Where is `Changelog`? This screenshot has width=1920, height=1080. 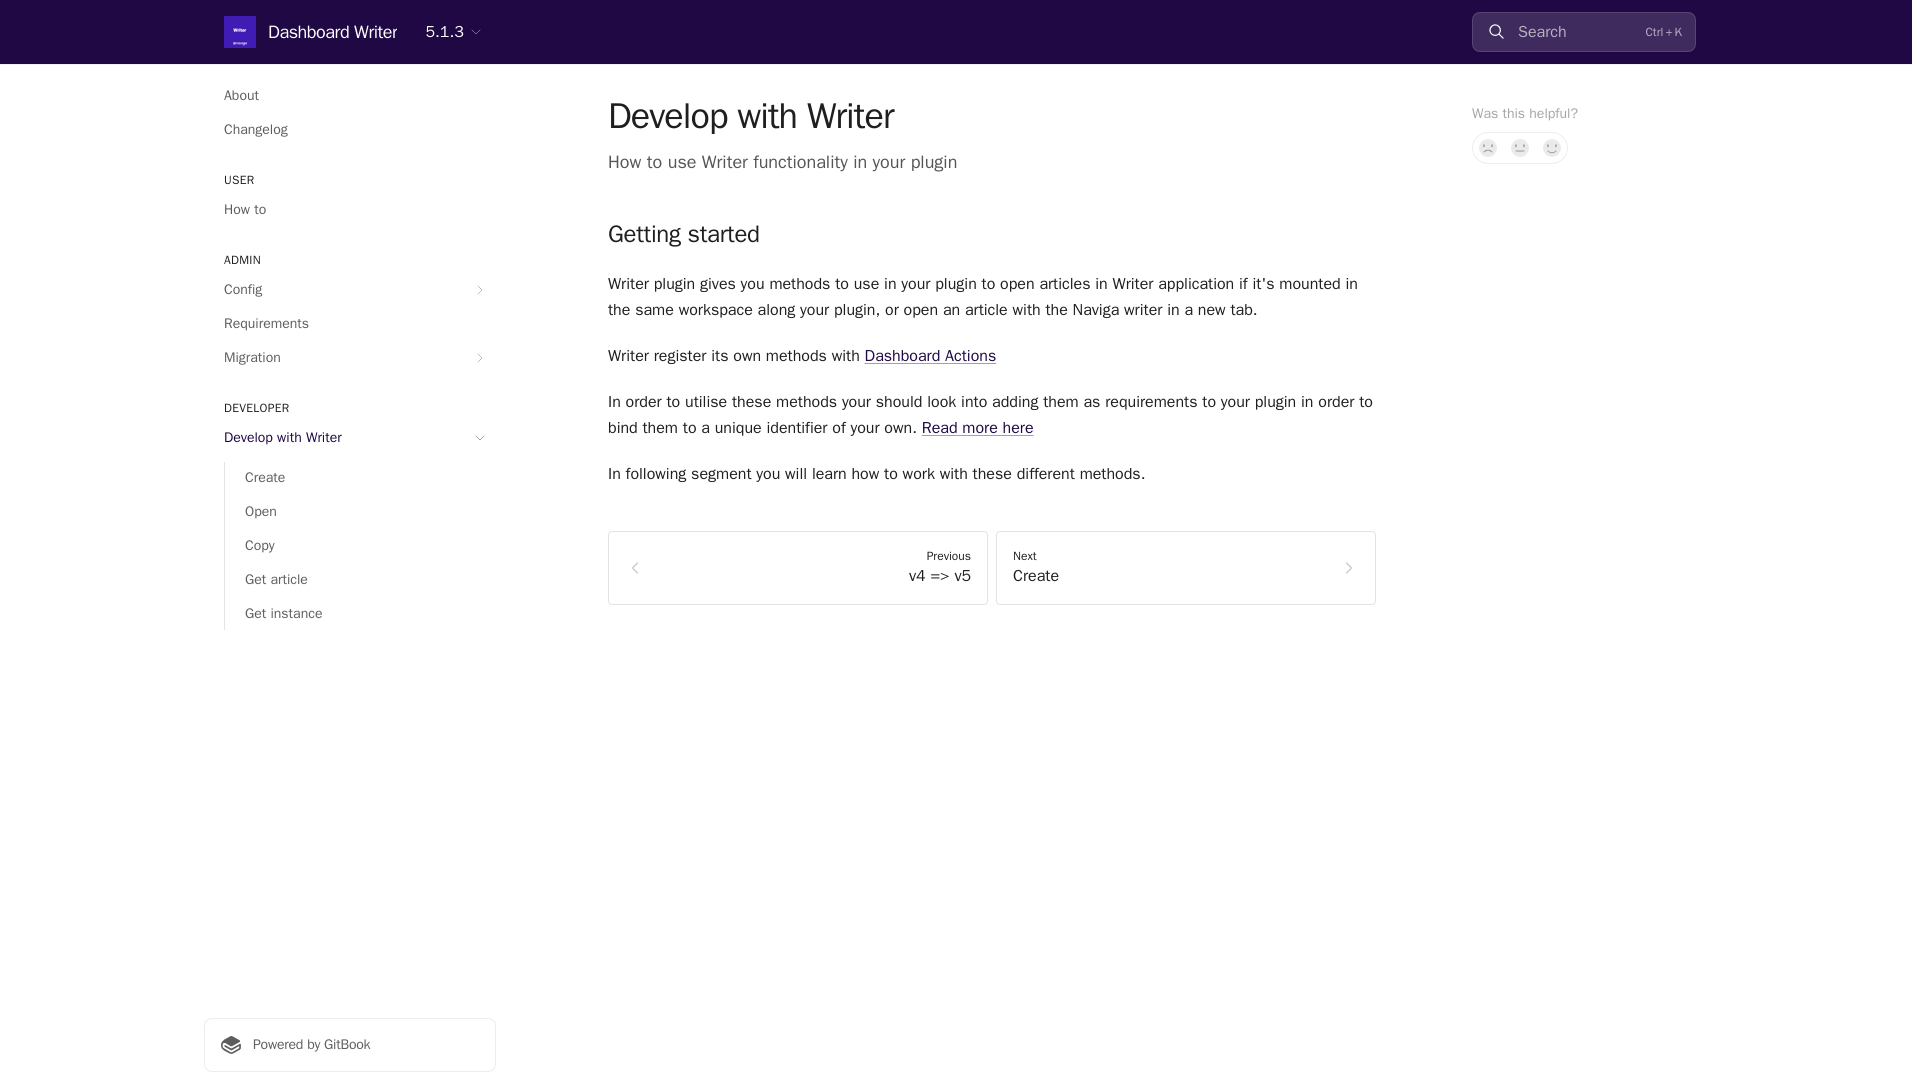
Changelog is located at coordinates (349, 130).